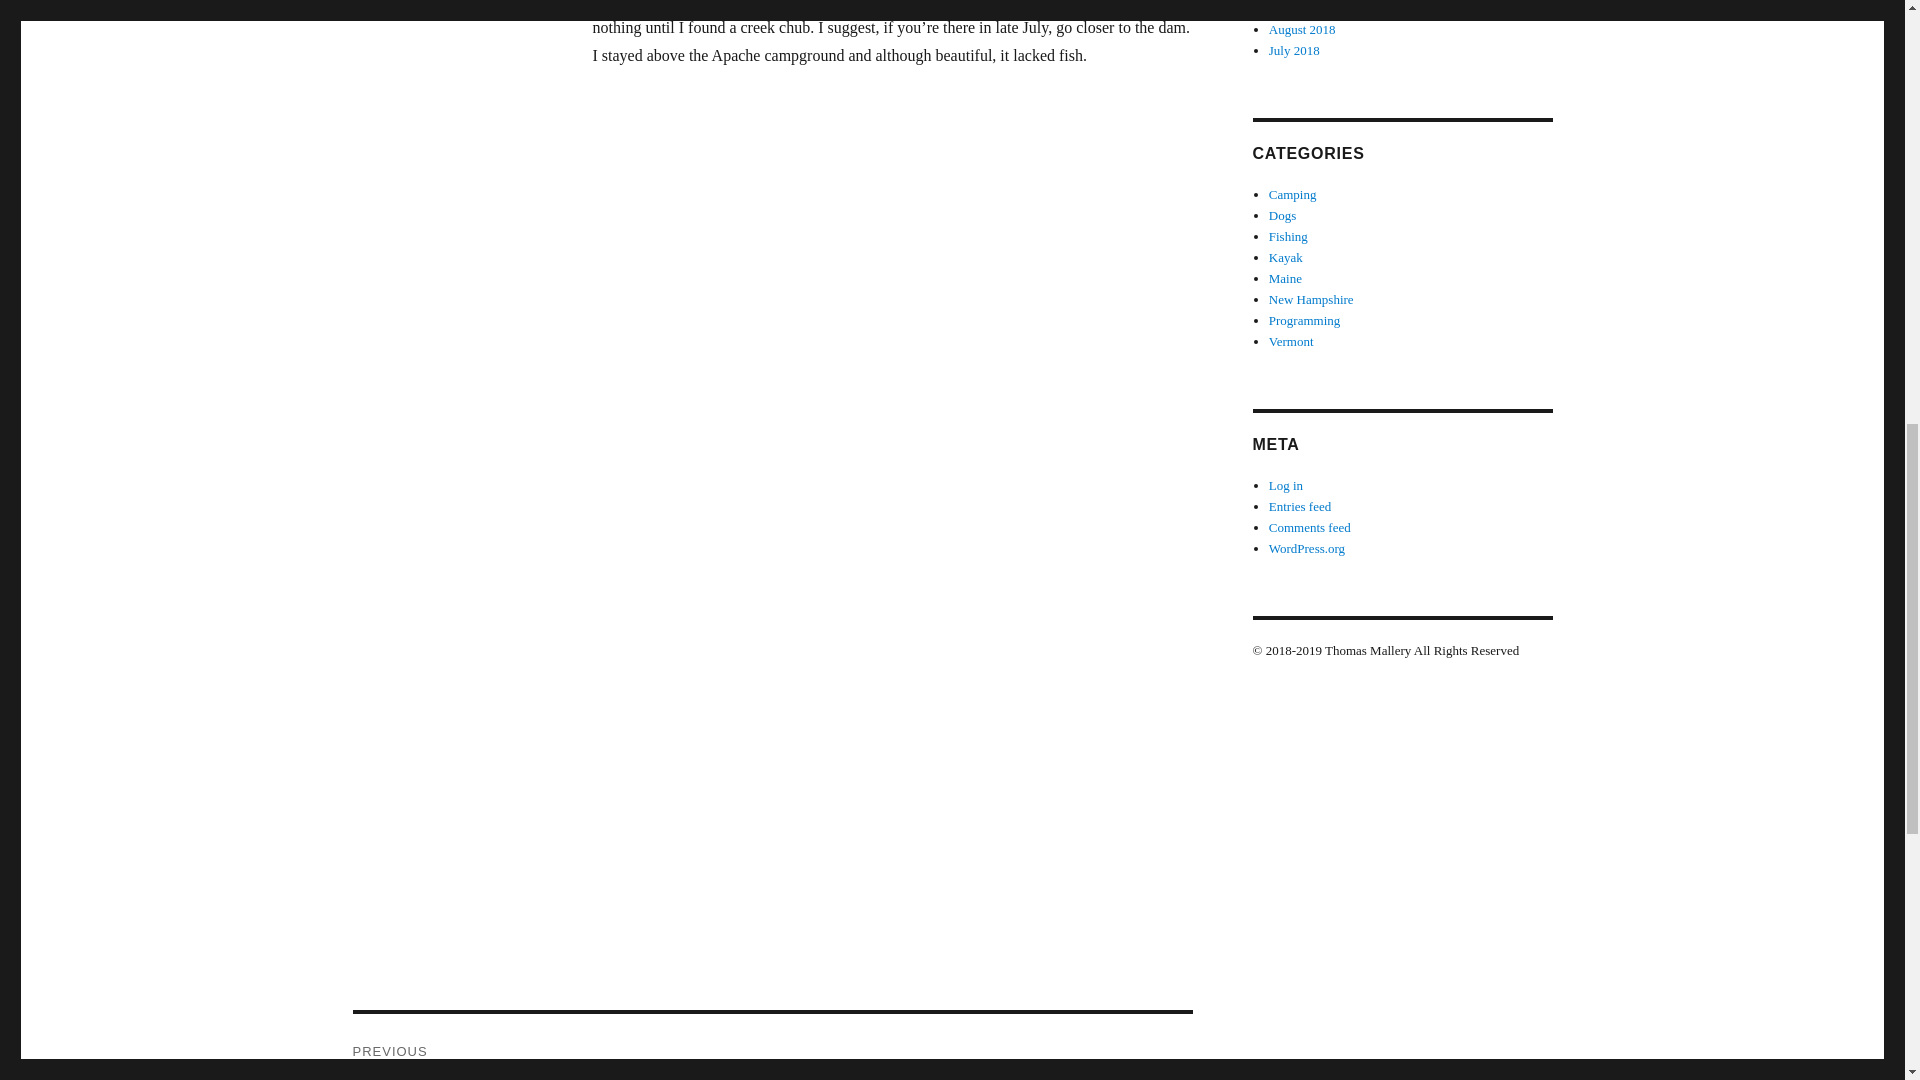  I want to click on Kayak, so click(1286, 485).